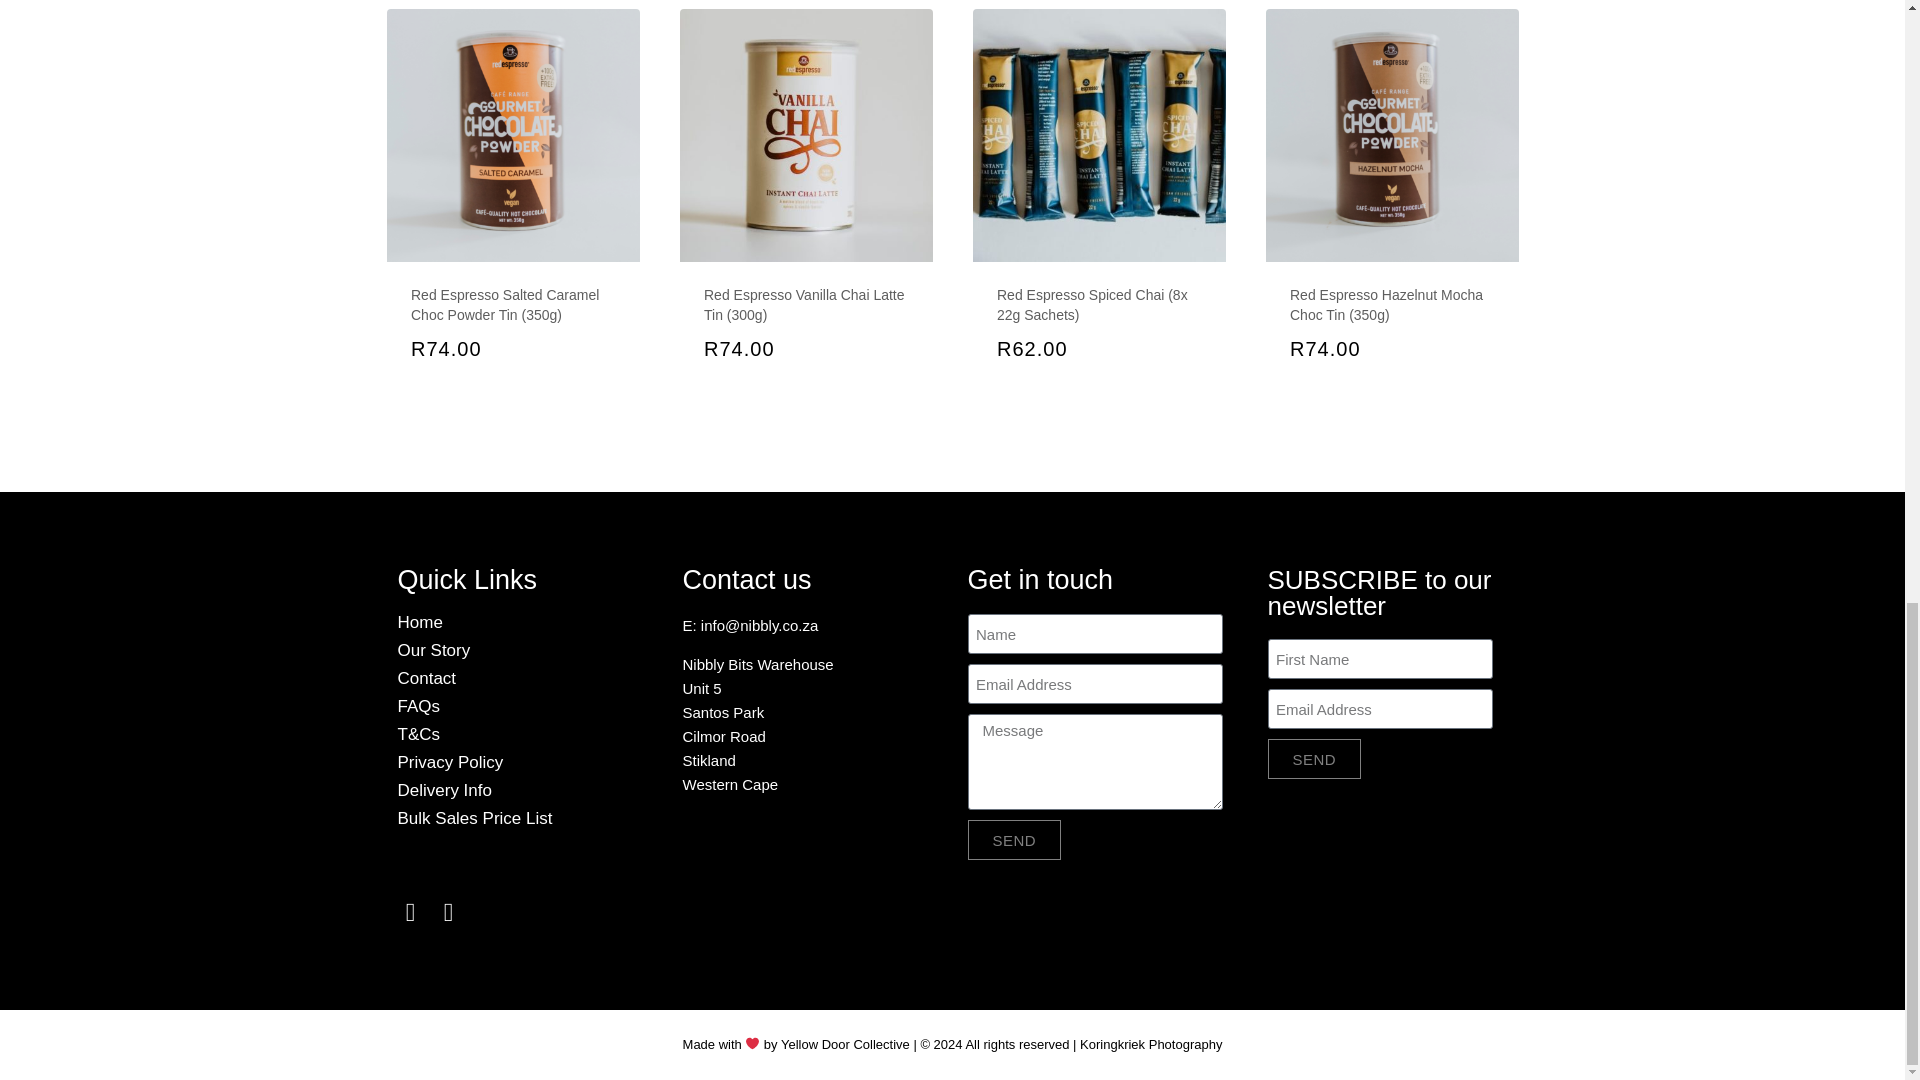 This screenshot has height=1080, width=1920. What do you see at coordinates (808, 706) in the screenshot?
I see `Page 1` at bounding box center [808, 706].